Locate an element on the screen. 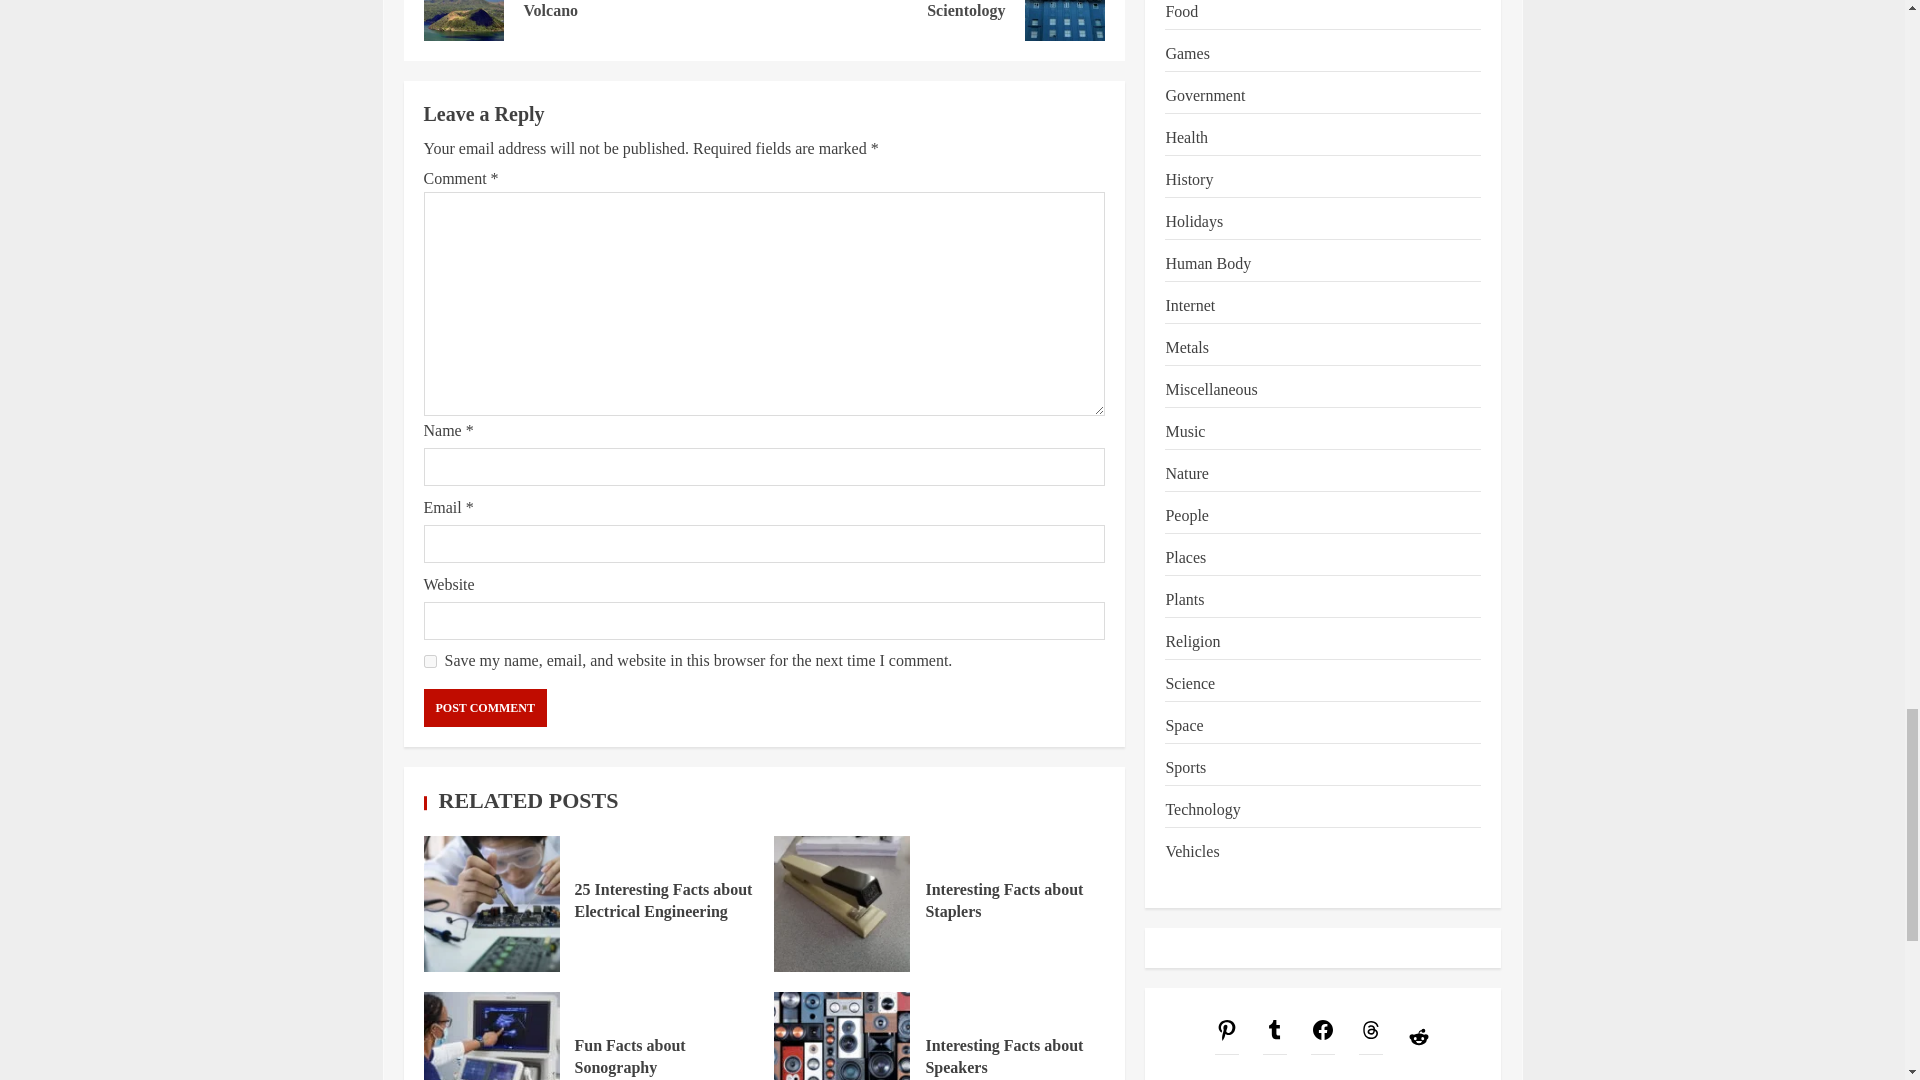  25 Interesting Facts about Electrical Engineering is located at coordinates (486, 708).